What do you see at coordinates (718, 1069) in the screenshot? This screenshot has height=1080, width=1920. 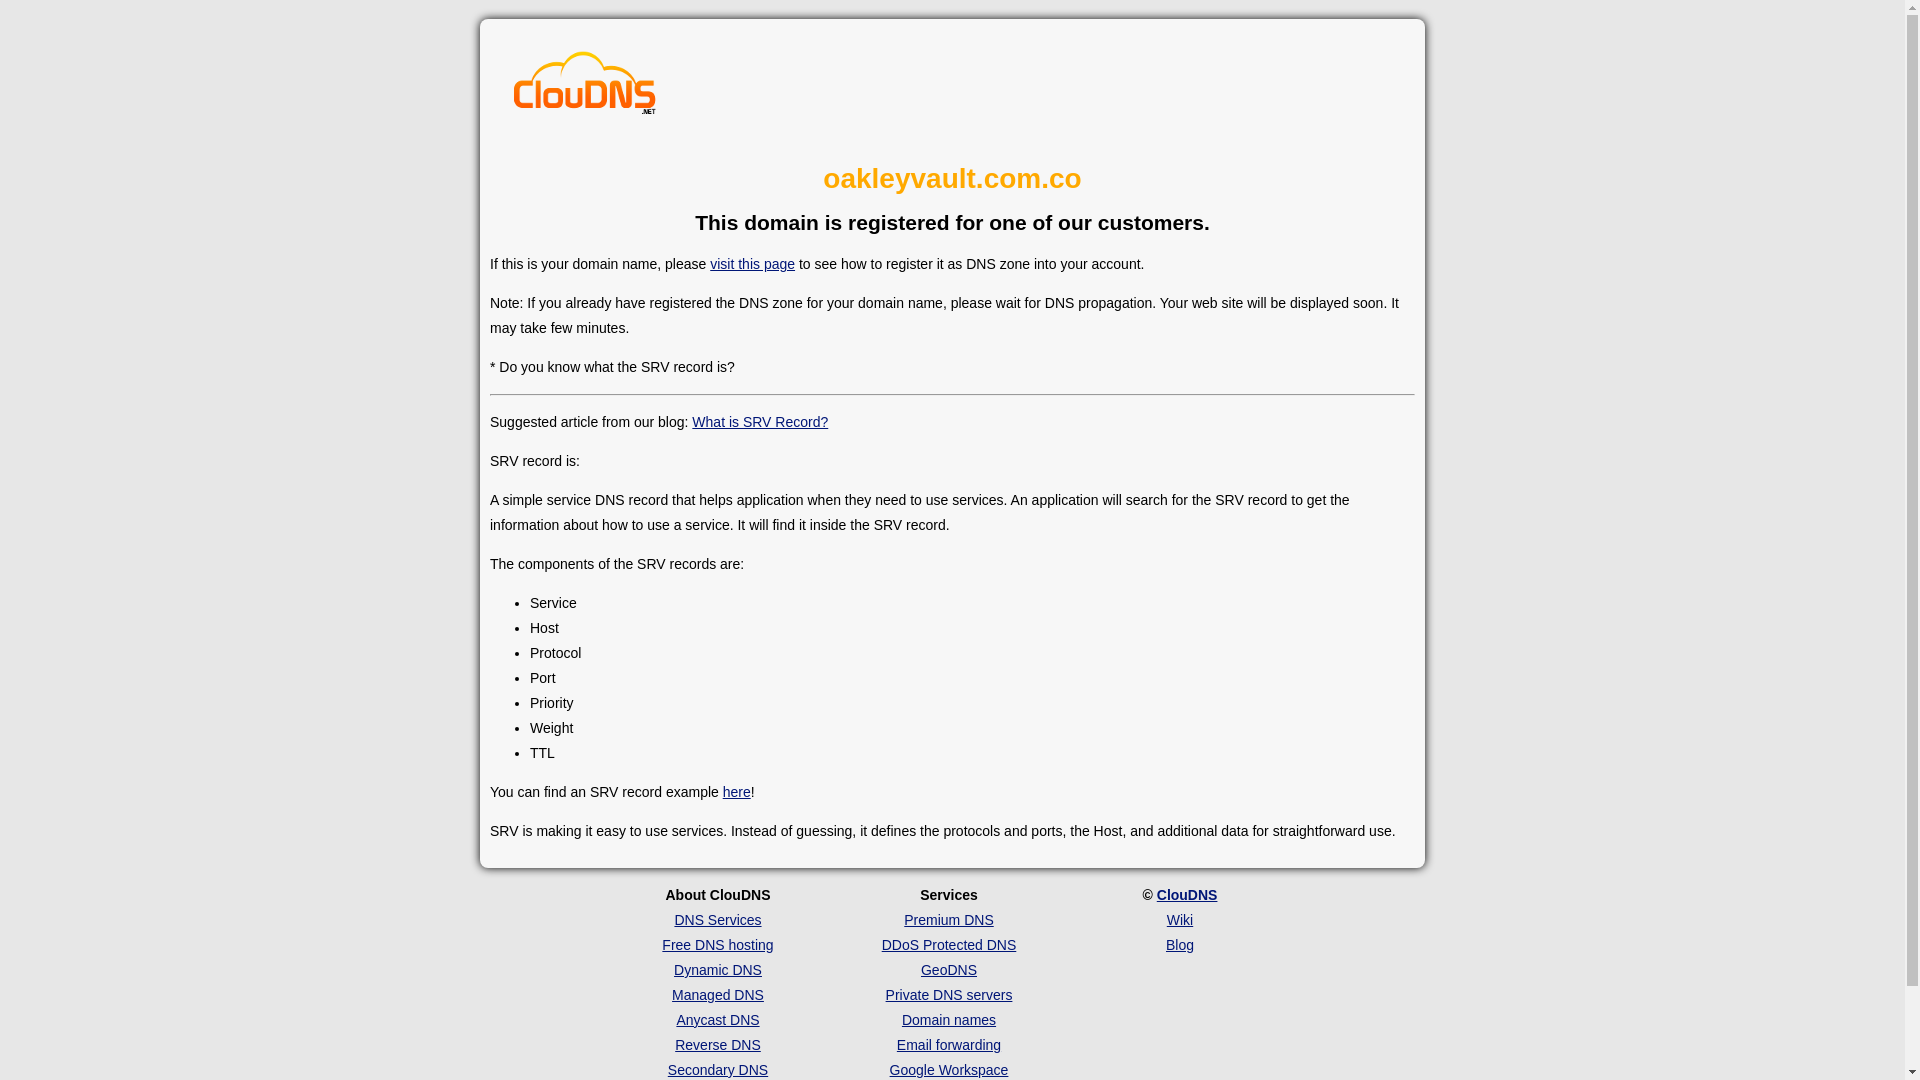 I see `Secondary DNS` at bounding box center [718, 1069].